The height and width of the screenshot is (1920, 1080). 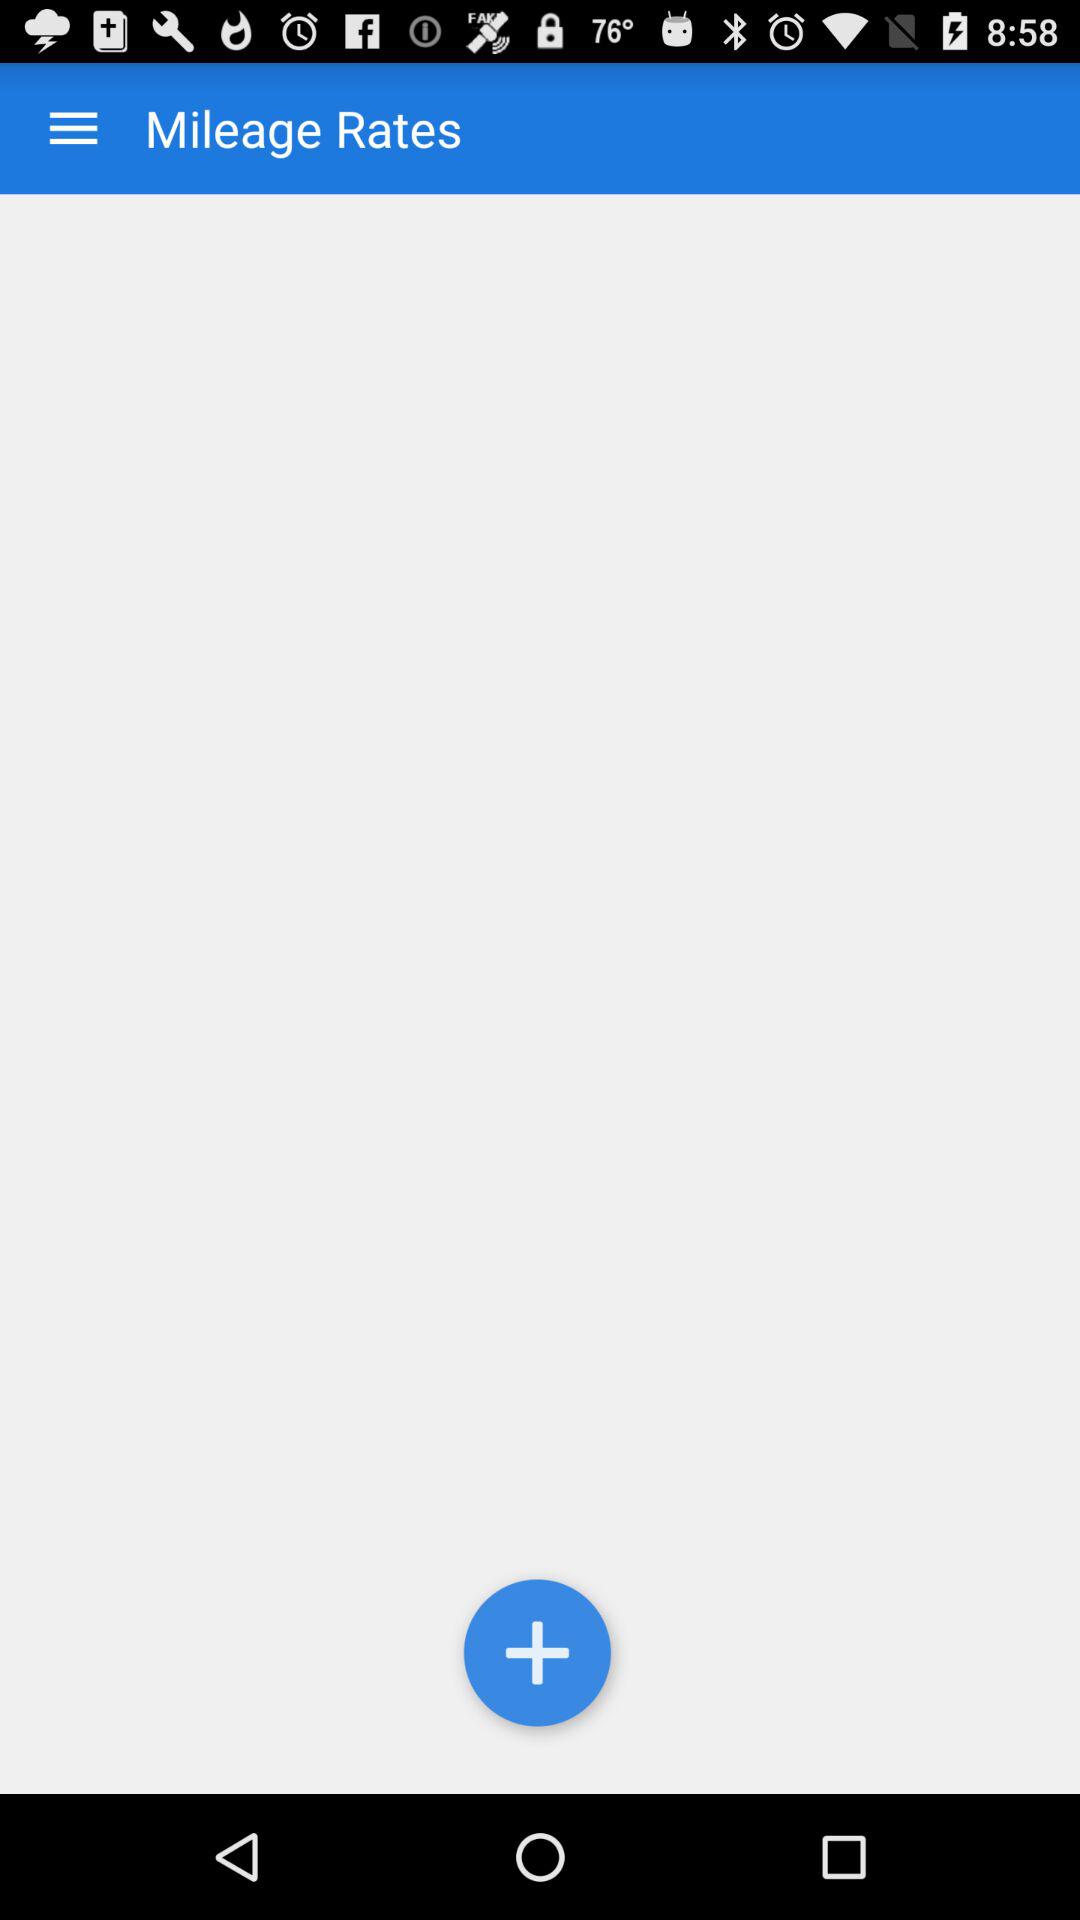 I want to click on flip until the mileage rates app, so click(x=284, y=128).